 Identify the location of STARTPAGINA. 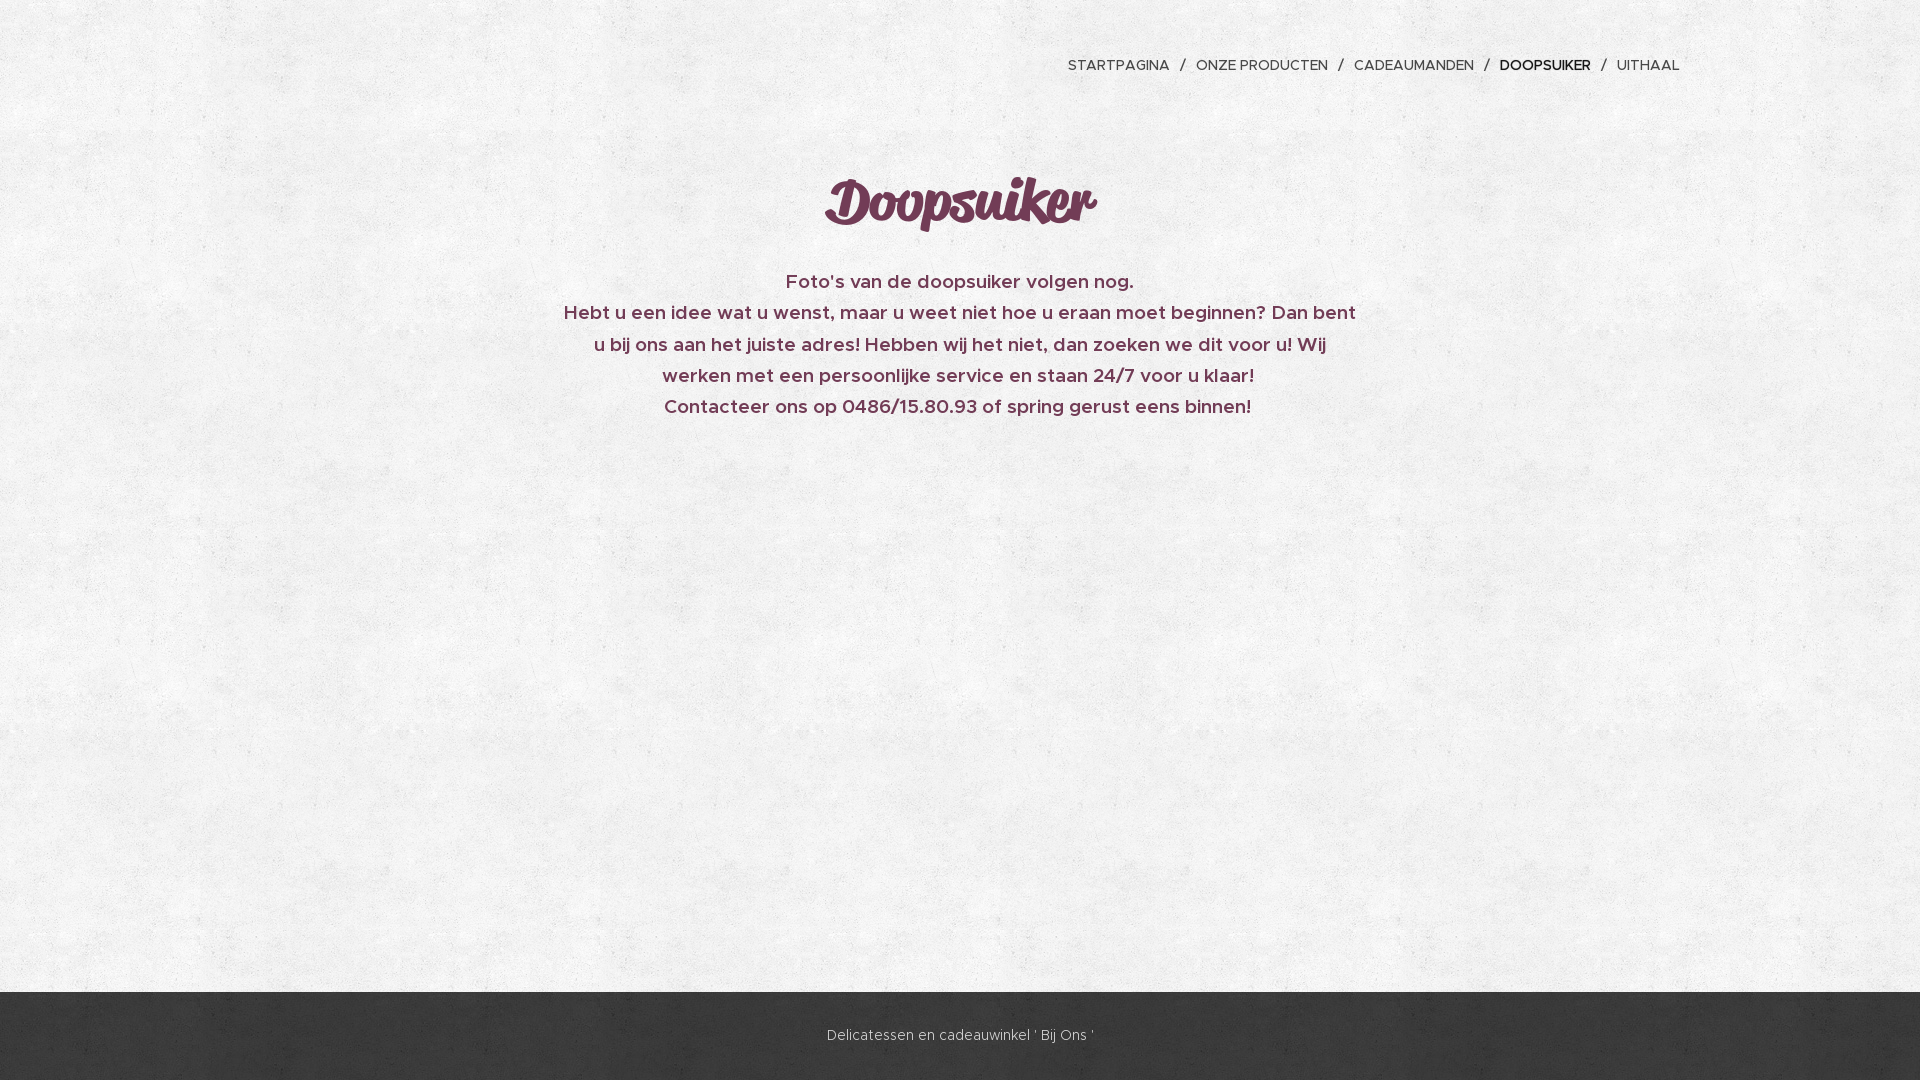
(1124, 65).